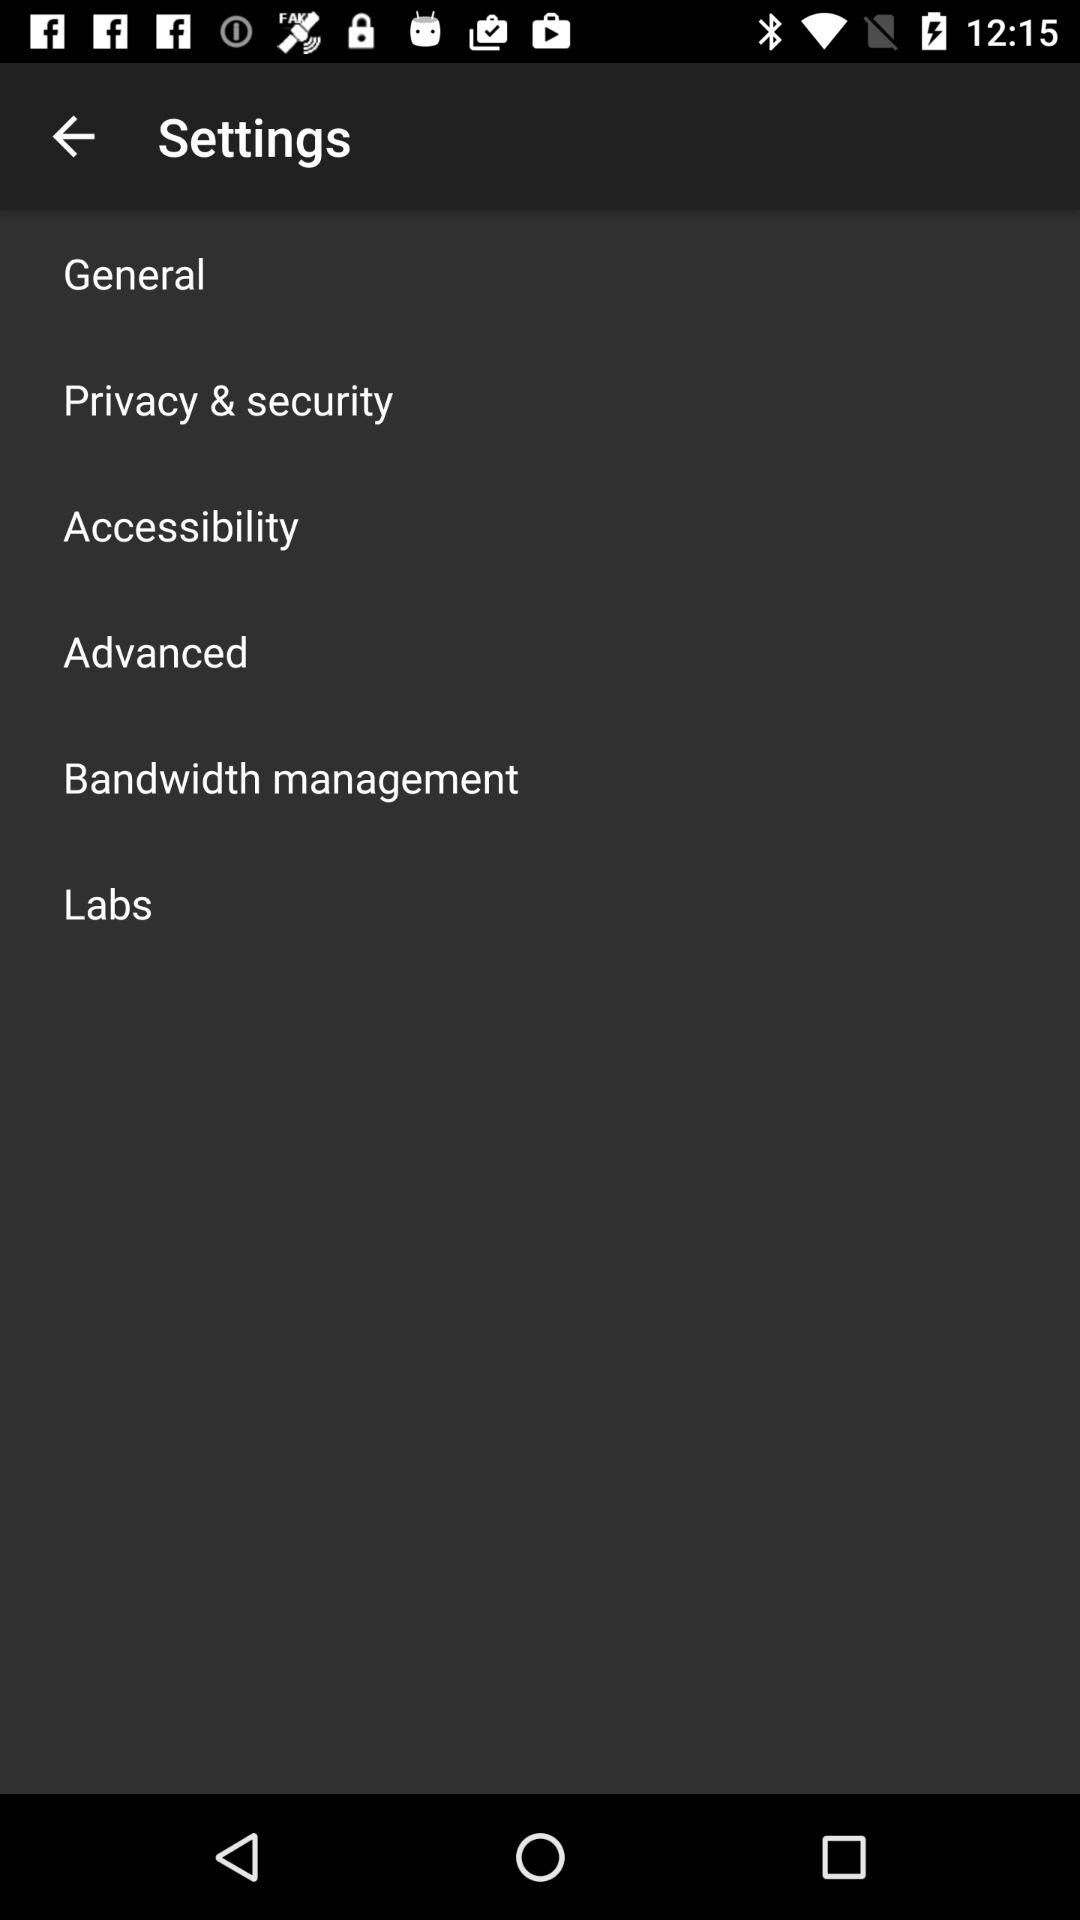  I want to click on open the app to the left of settings icon, so click(73, 136).